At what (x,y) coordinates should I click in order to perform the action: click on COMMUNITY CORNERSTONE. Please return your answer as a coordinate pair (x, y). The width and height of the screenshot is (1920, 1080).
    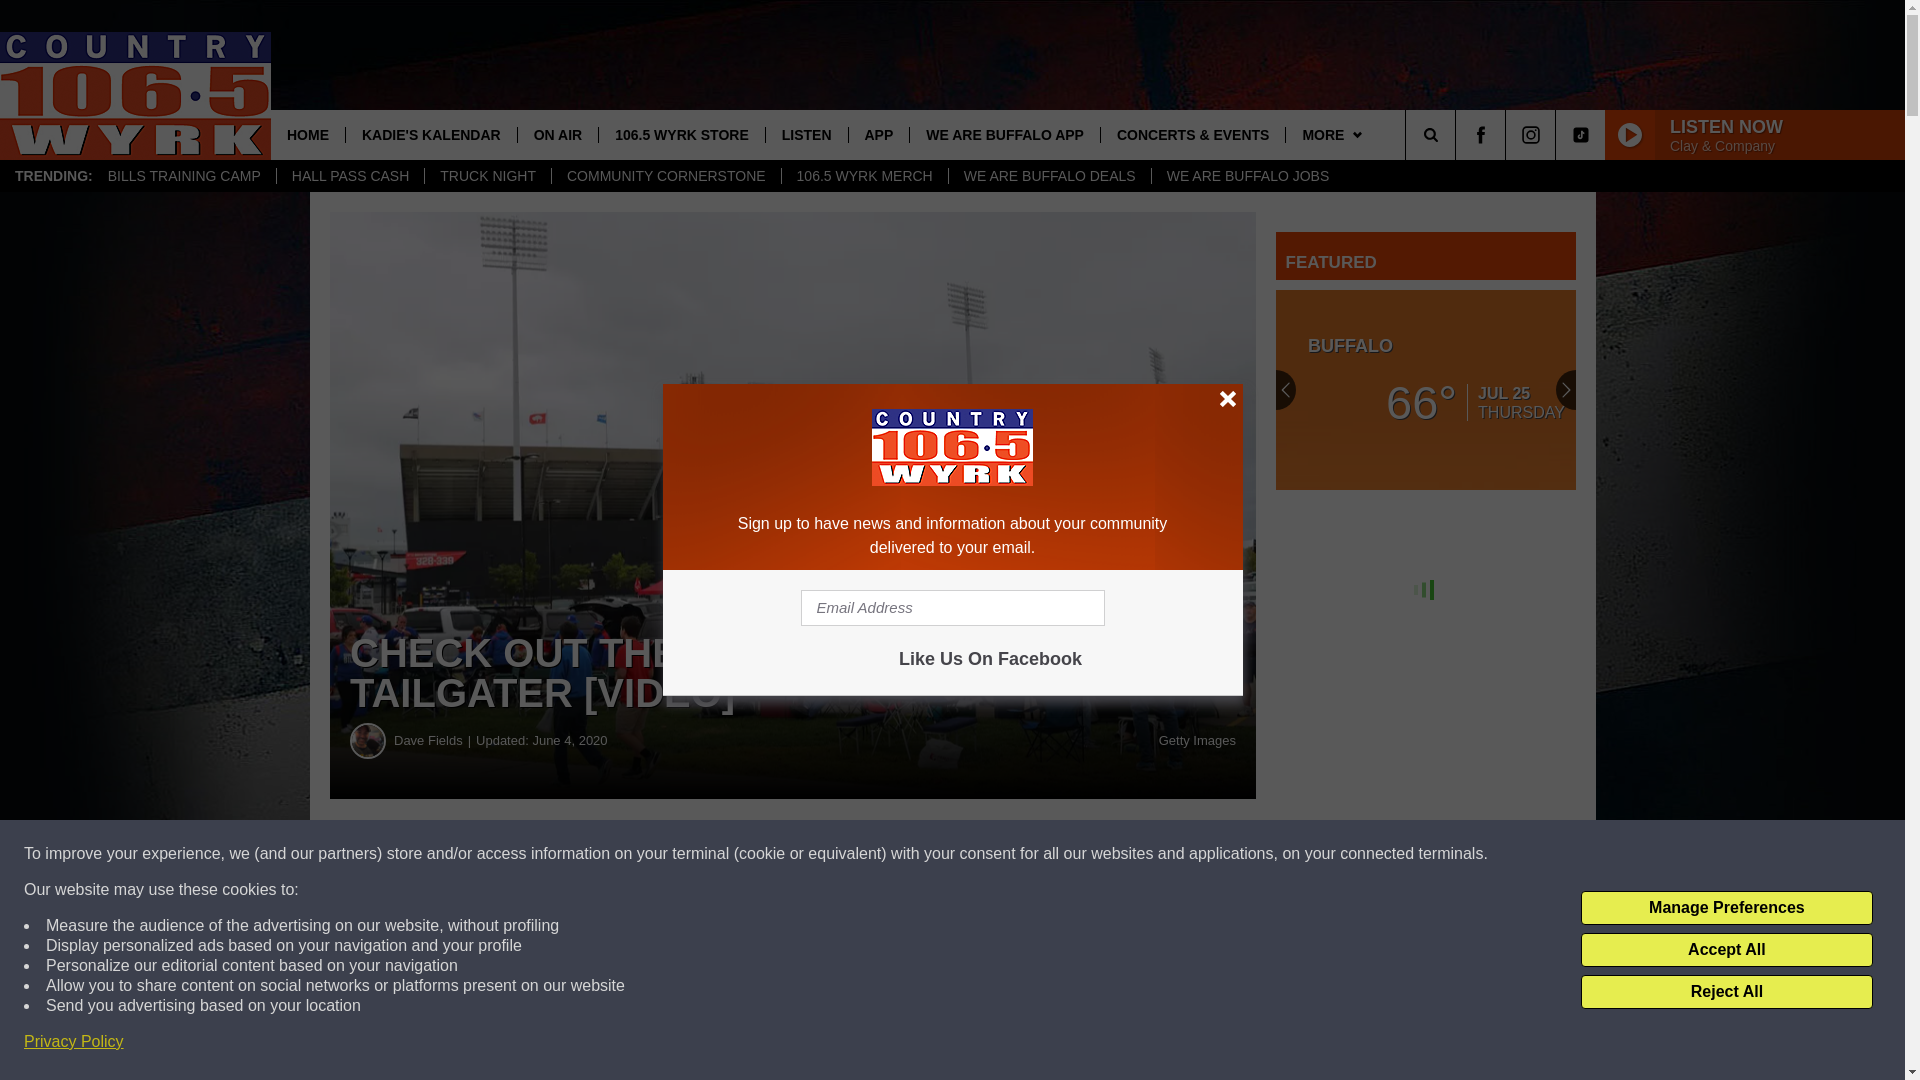
    Looking at the image, I should click on (666, 176).